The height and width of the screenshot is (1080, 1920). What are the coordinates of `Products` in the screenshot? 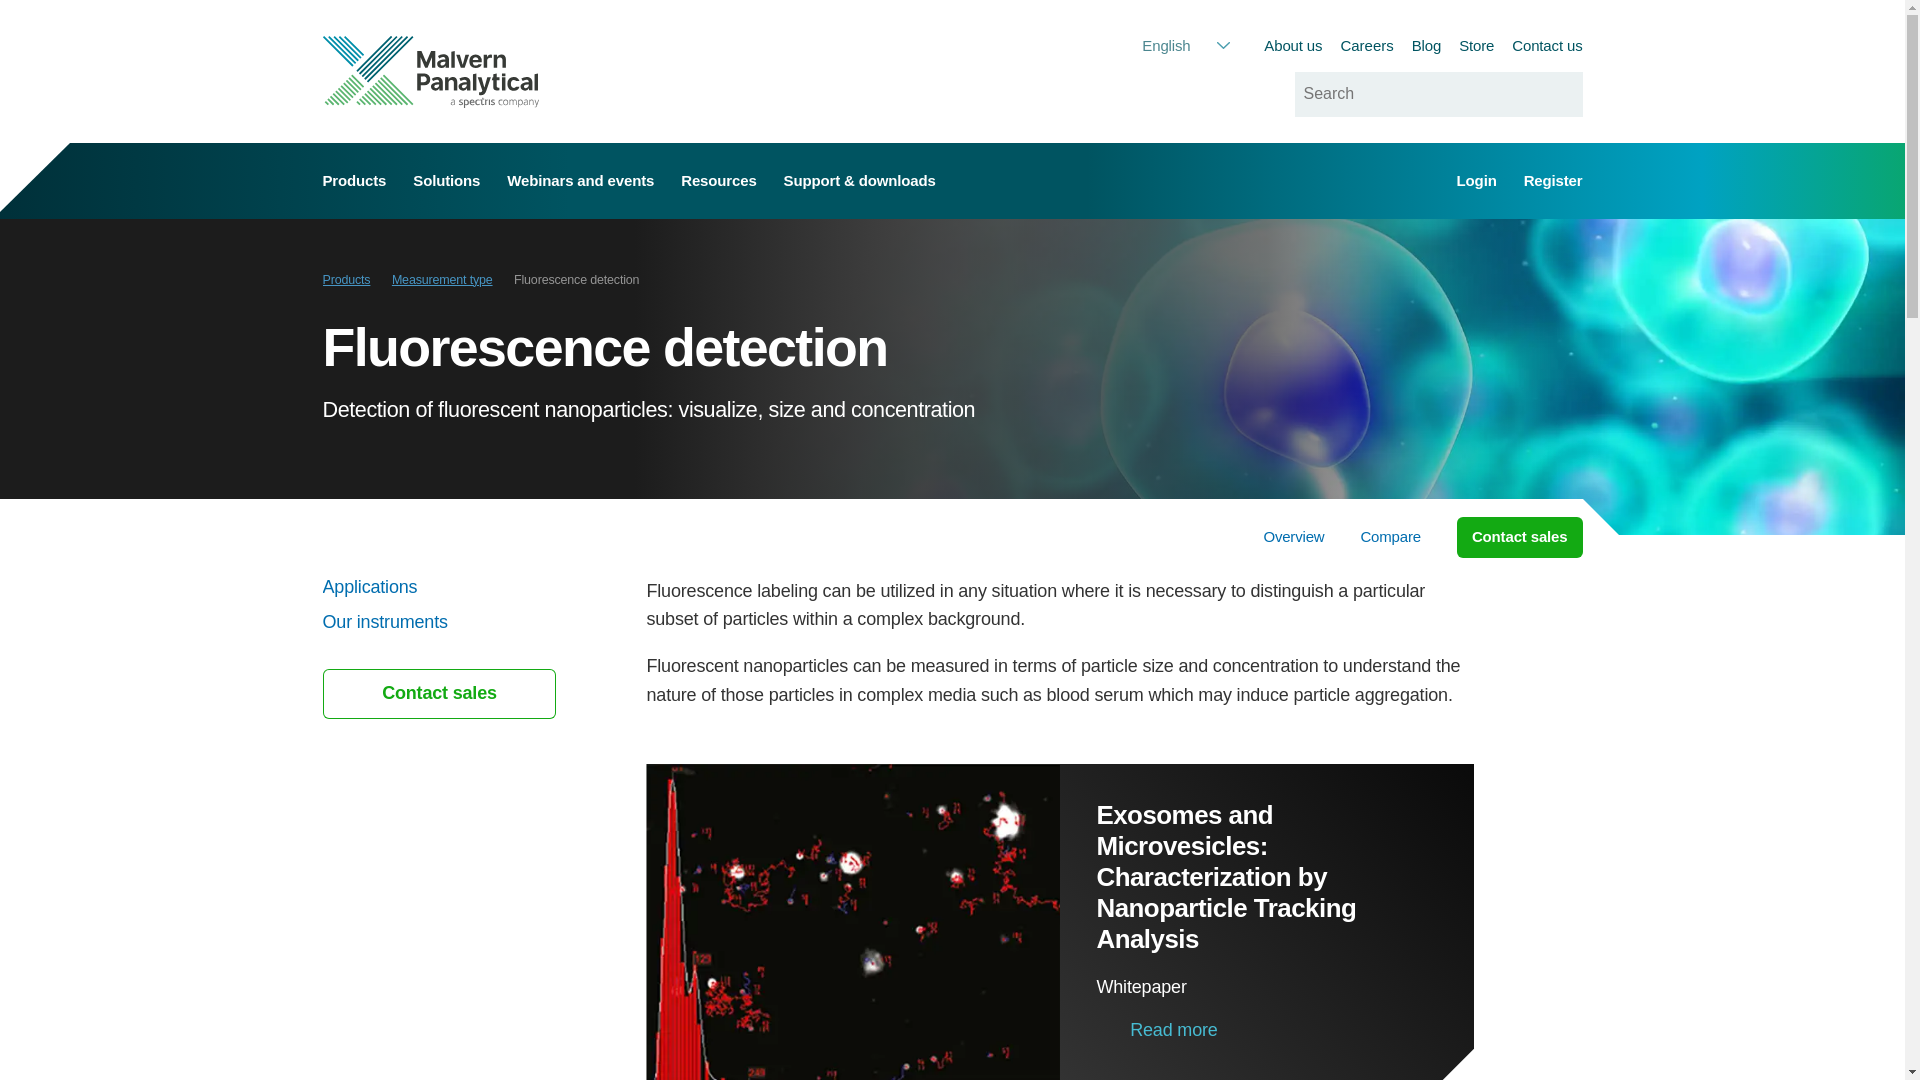 It's located at (346, 280).